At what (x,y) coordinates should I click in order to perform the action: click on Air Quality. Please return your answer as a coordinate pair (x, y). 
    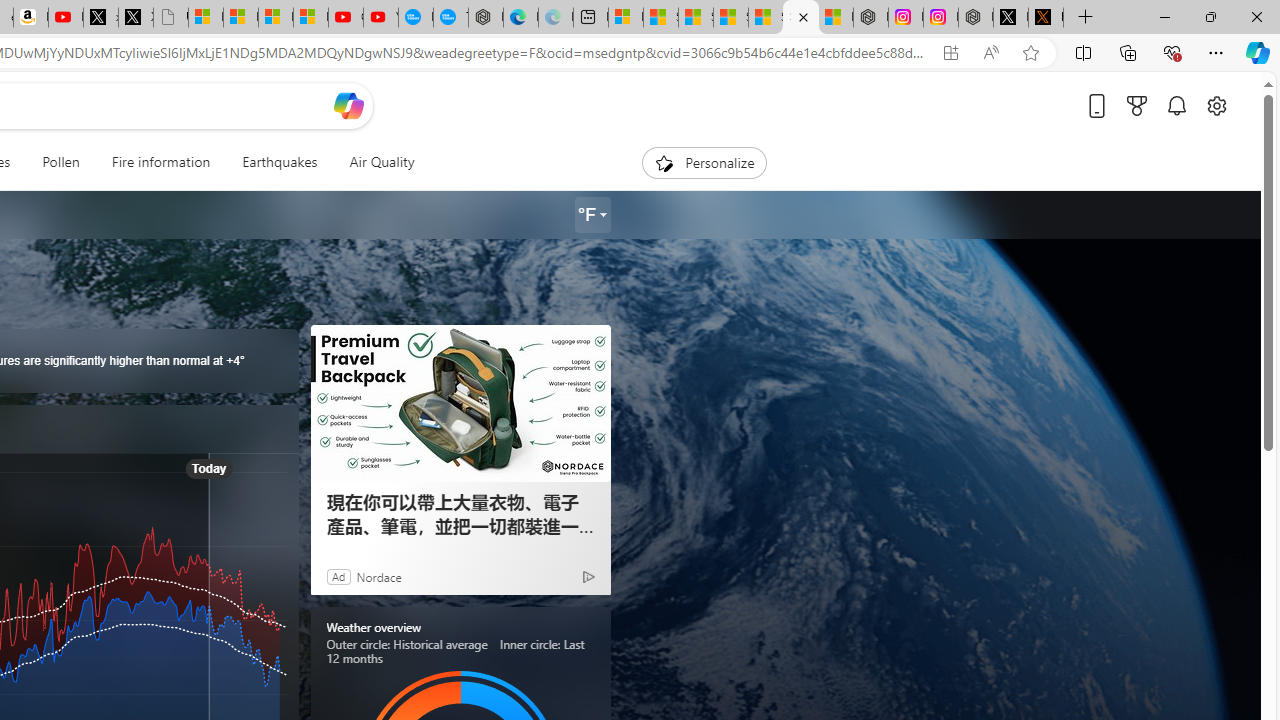
    Looking at the image, I should click on (373, 162).